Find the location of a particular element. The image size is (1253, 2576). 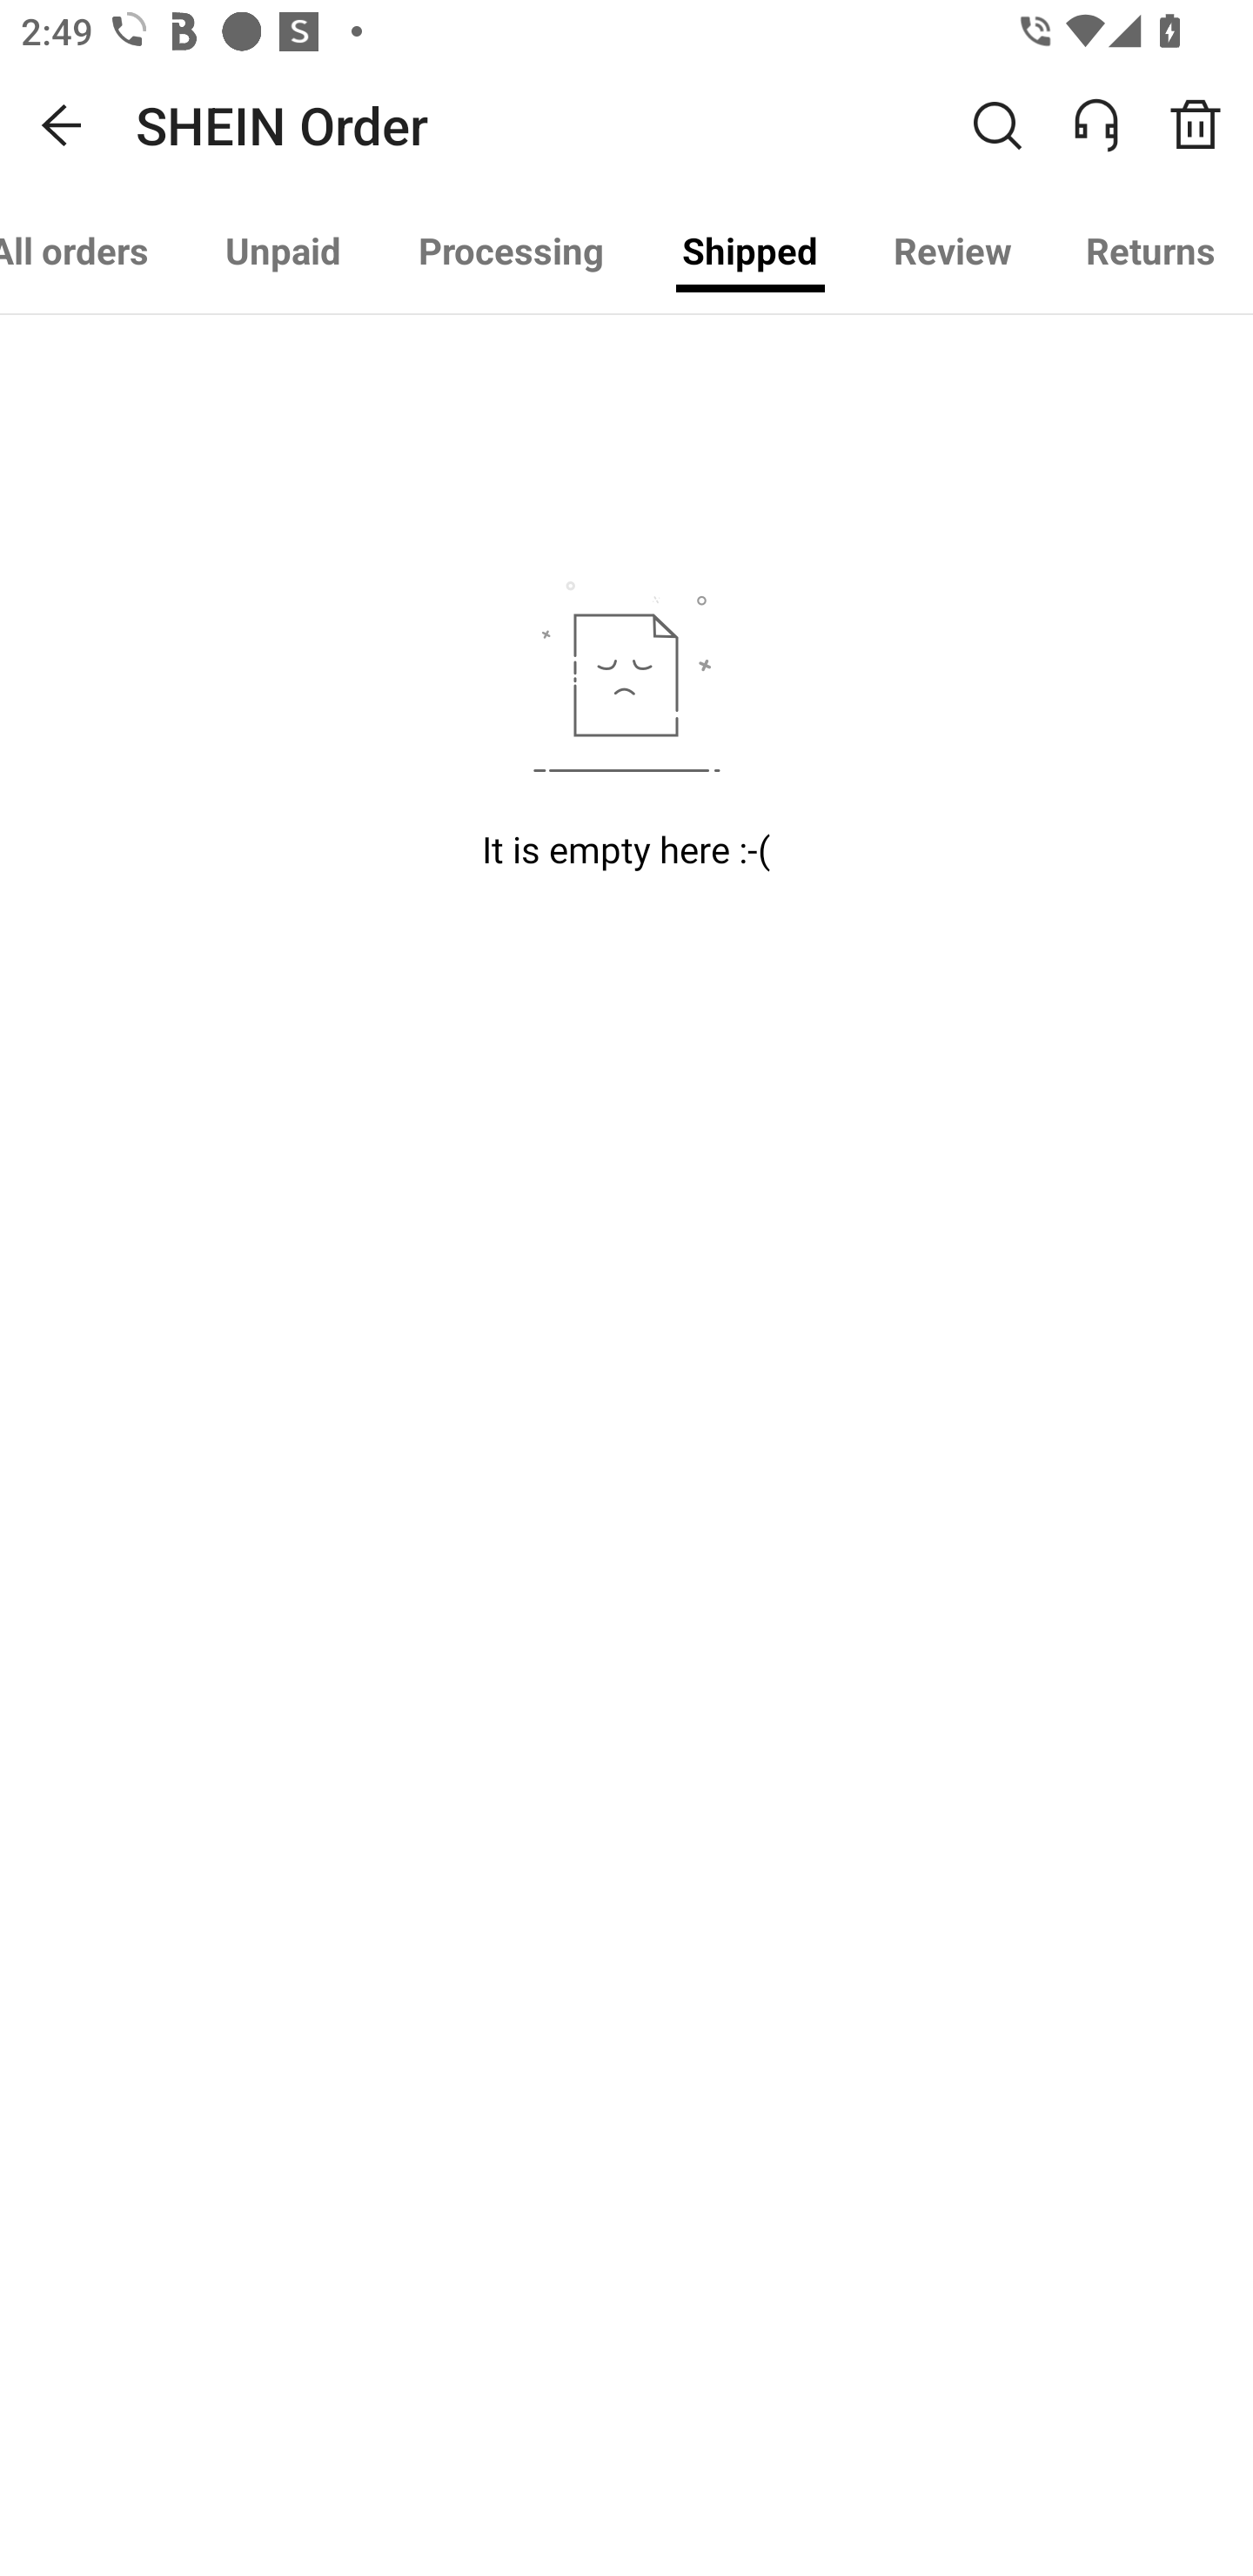

Unpaid is located at coordinates (282, 251).